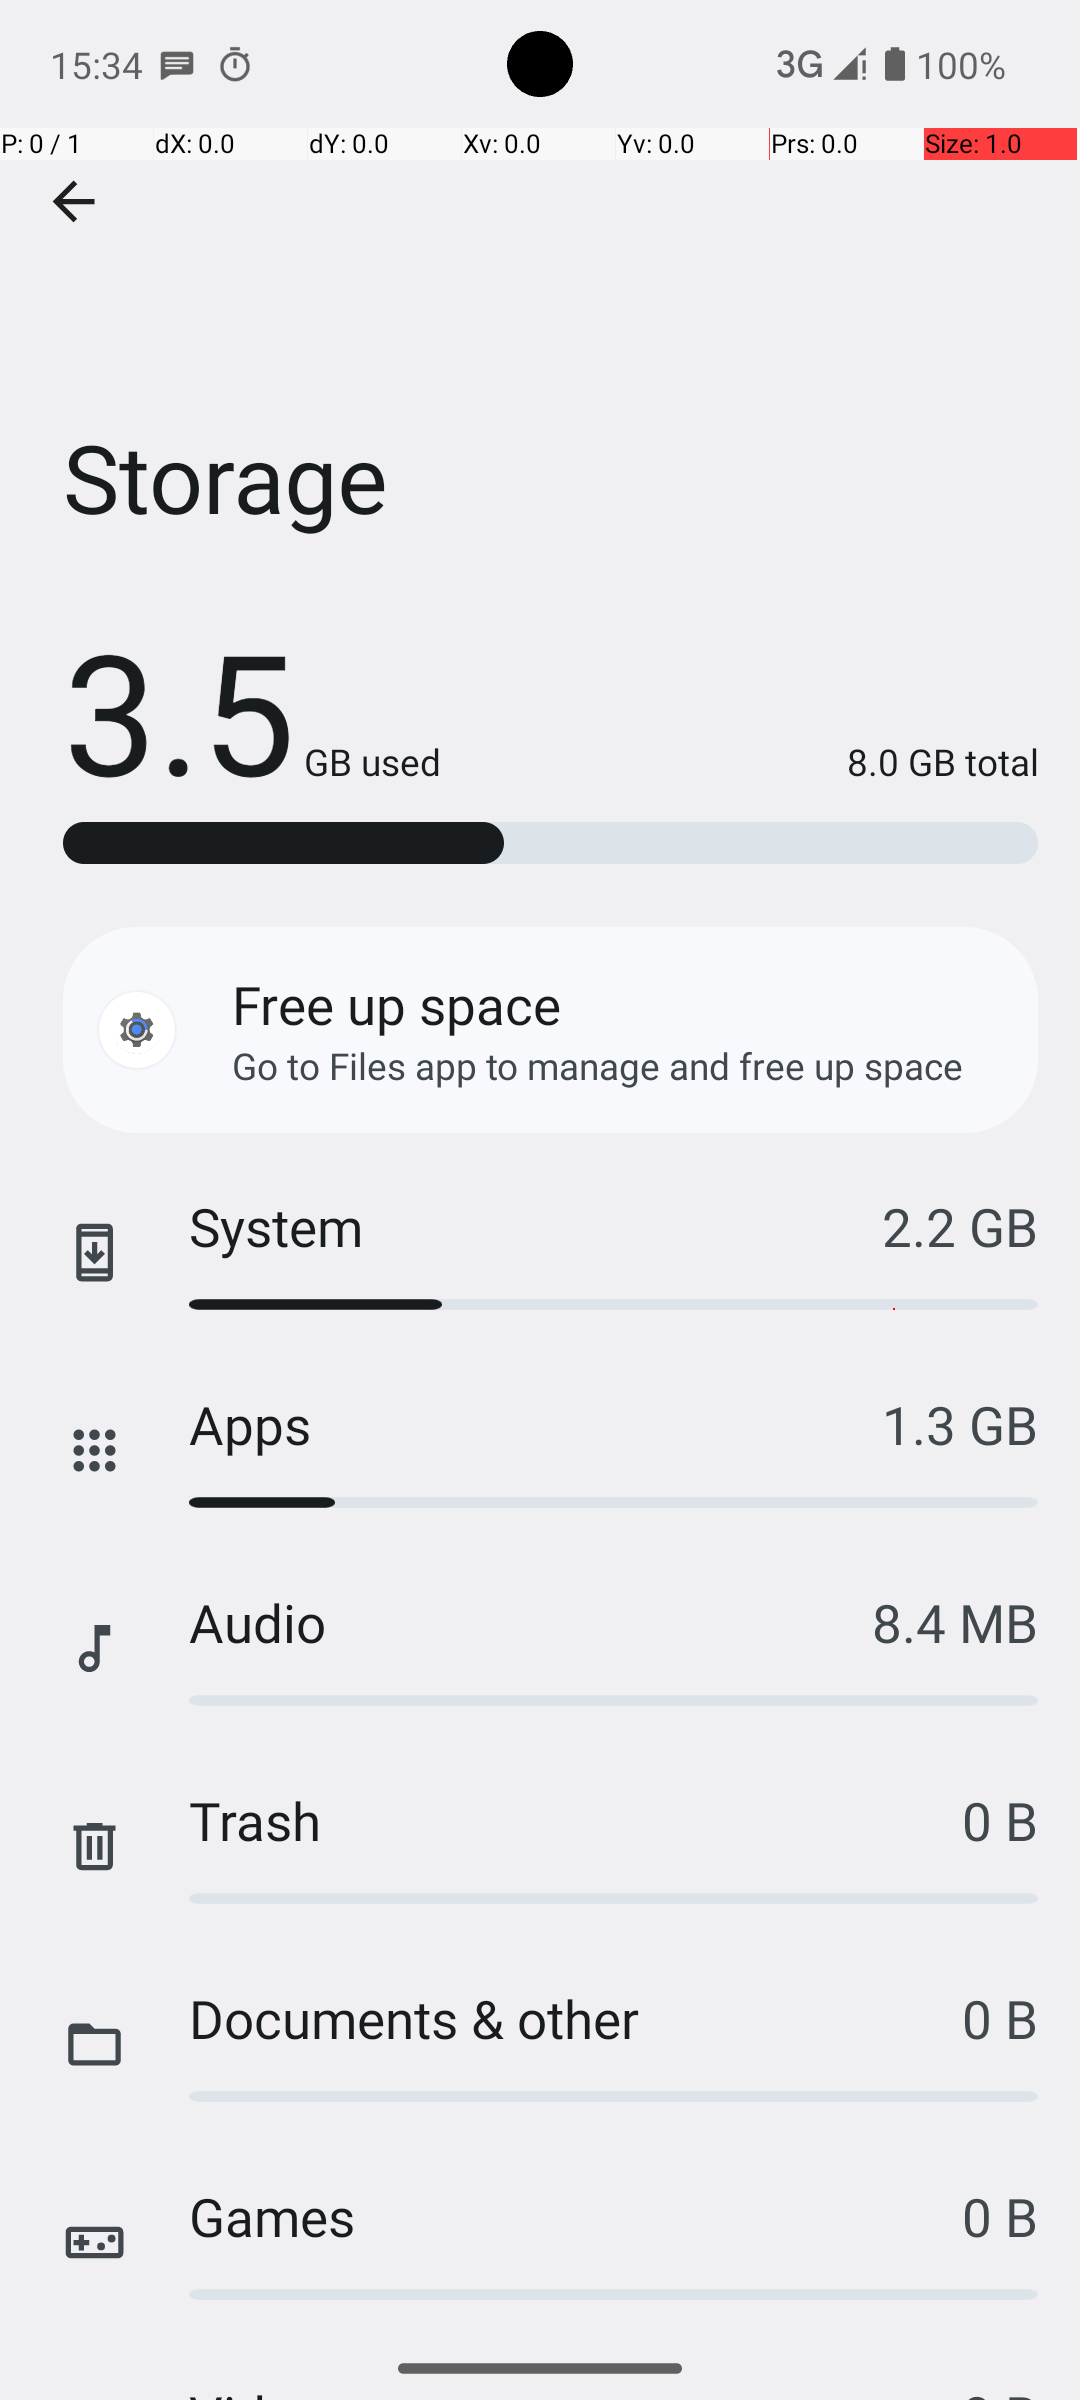  Describe the element at coordinates (396, 1004) in the screenshot. I see `Free up space` at that location.